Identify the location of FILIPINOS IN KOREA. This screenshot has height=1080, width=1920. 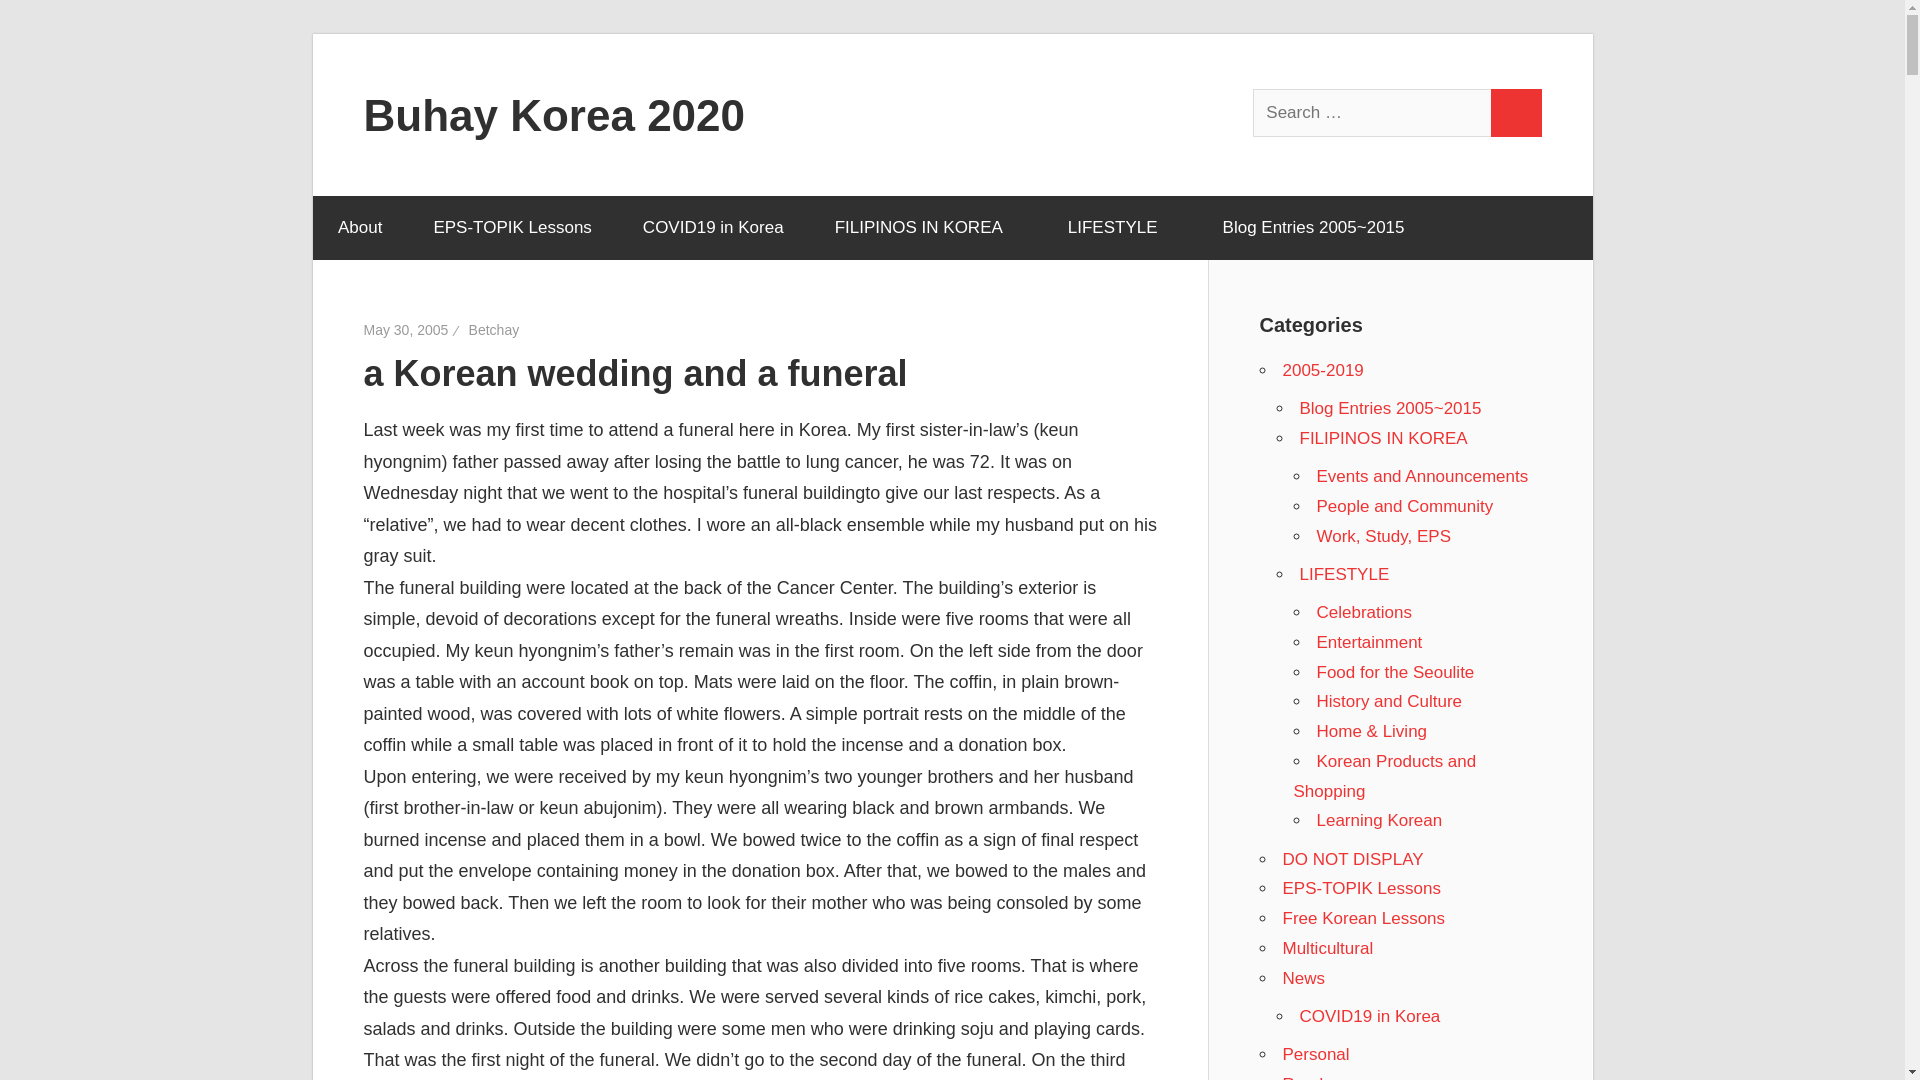
(925, 228).